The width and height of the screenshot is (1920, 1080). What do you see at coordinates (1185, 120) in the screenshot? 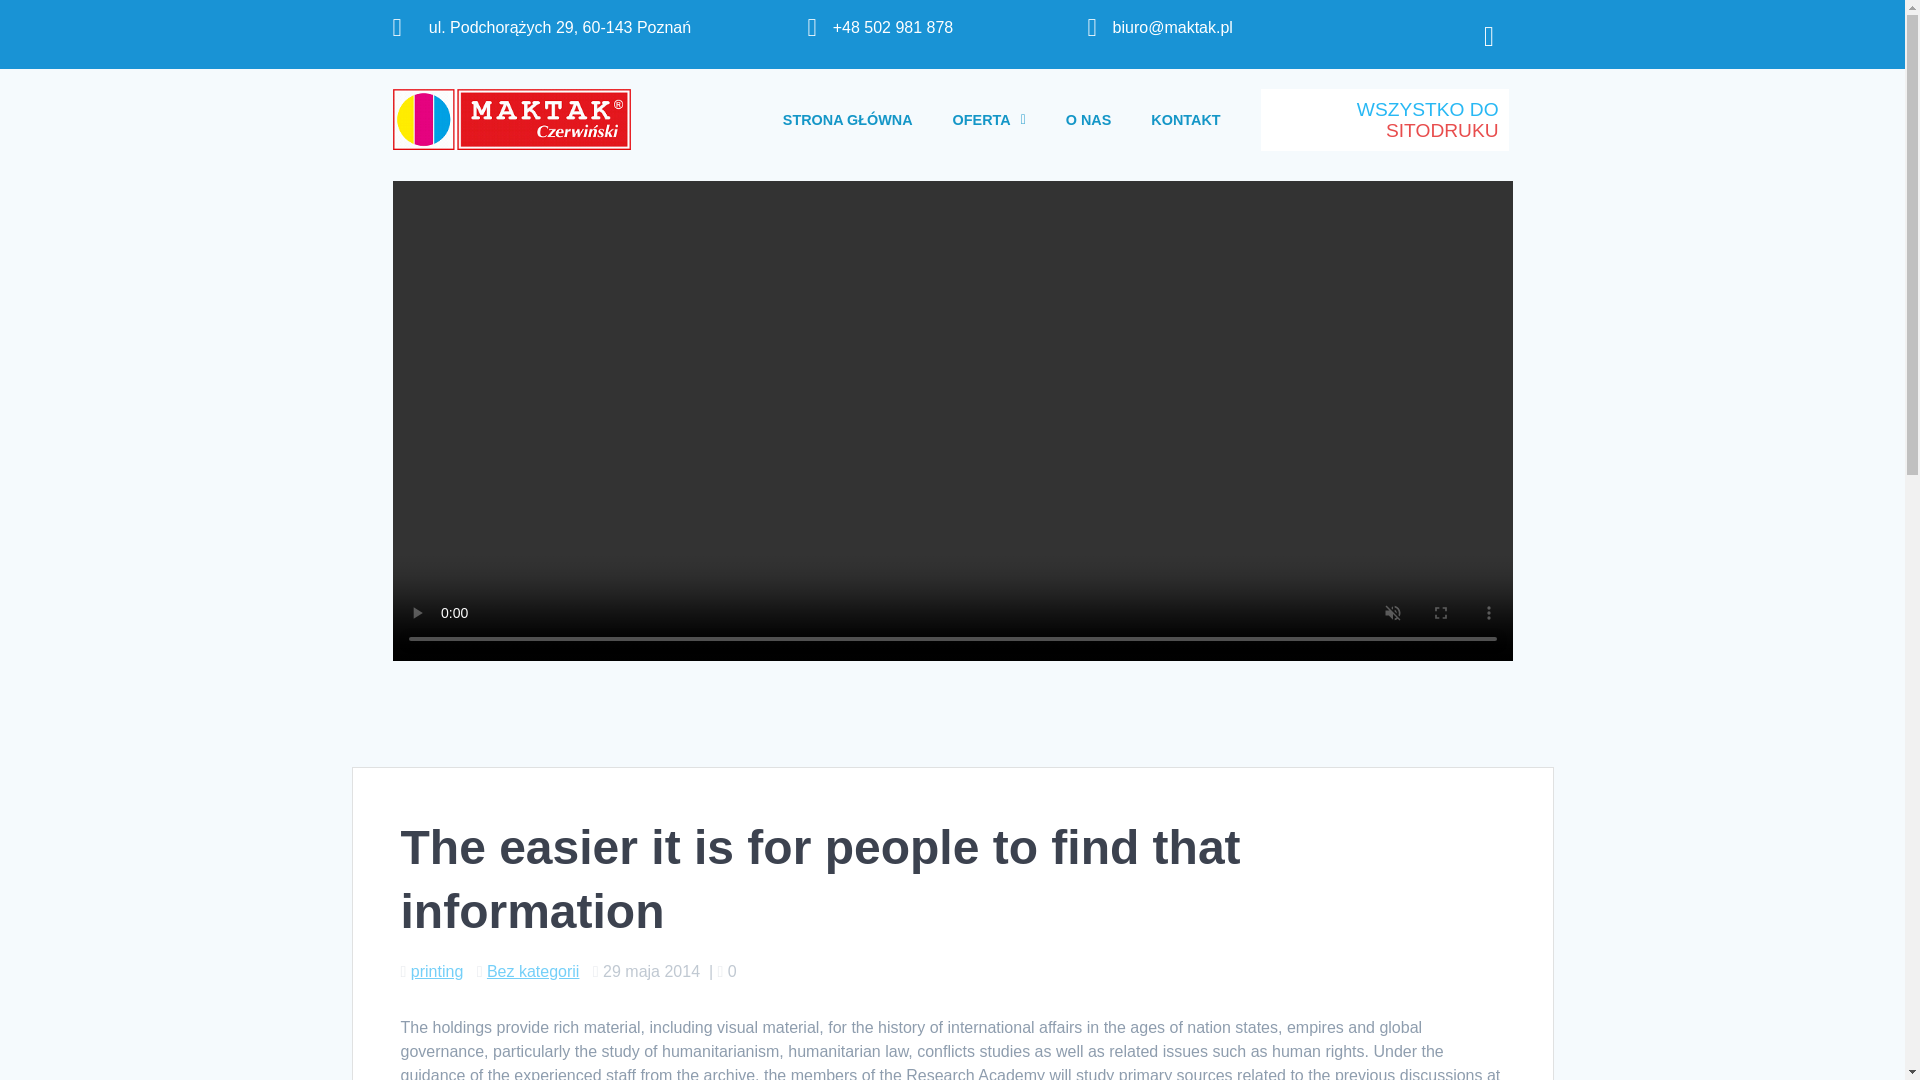
I see `KONTAKT` at bounding box center [1185, 120].